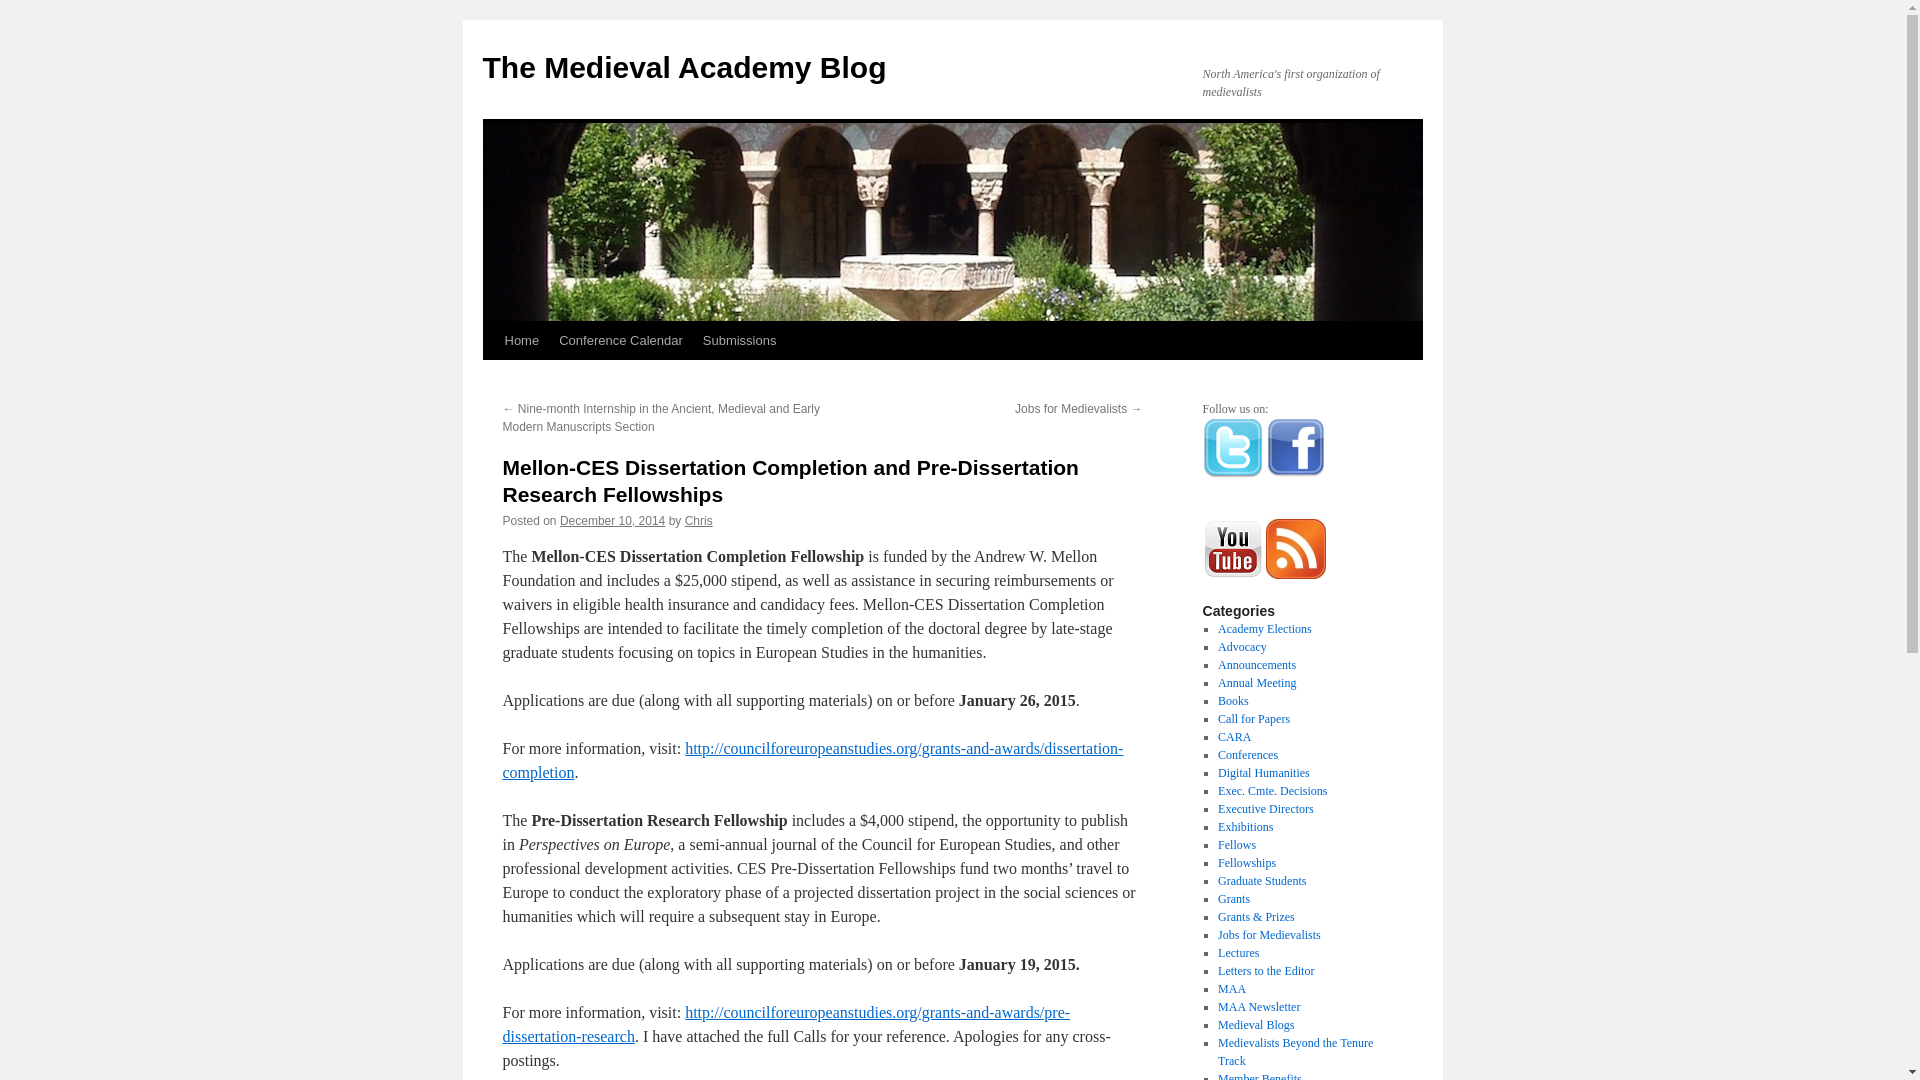  Describe the element at coordinates (612, 521) in the screenshot. I see `December 10, 2014` at that location.